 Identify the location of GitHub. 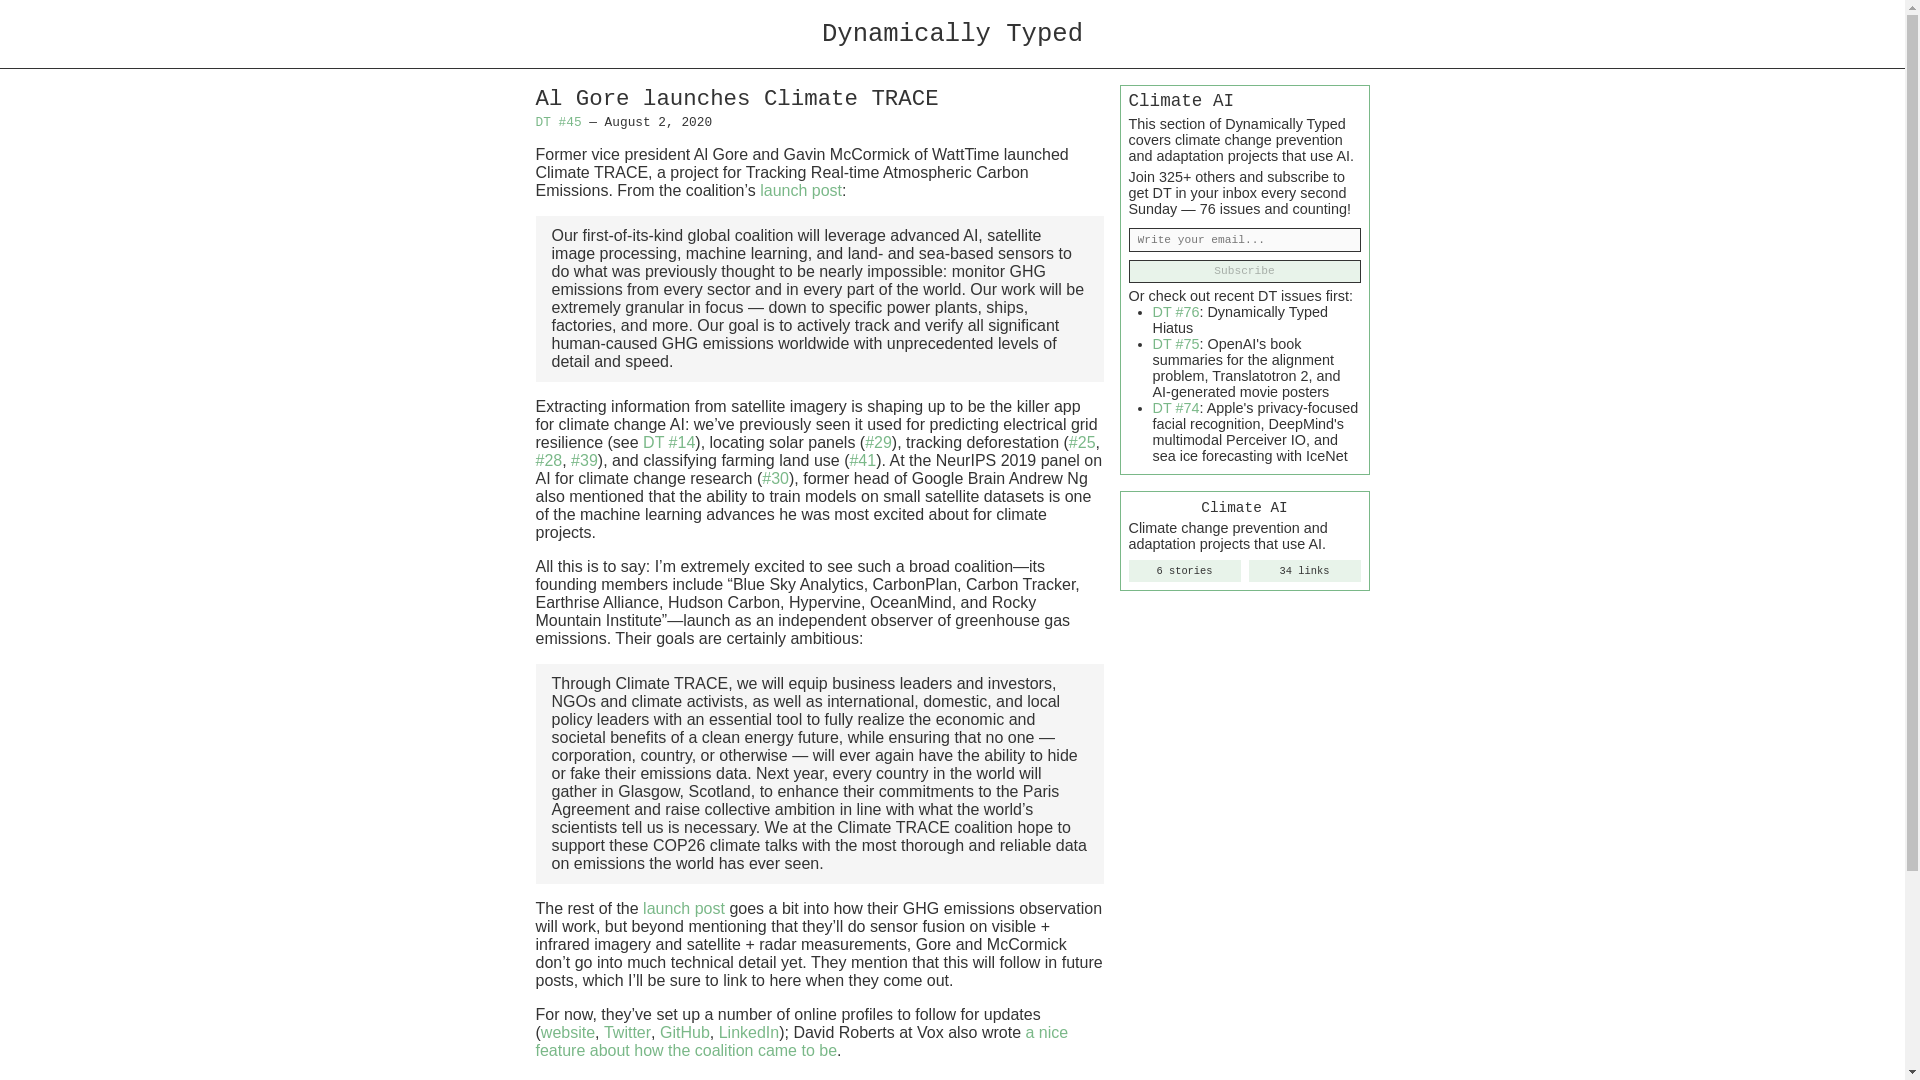
(685, 1032).